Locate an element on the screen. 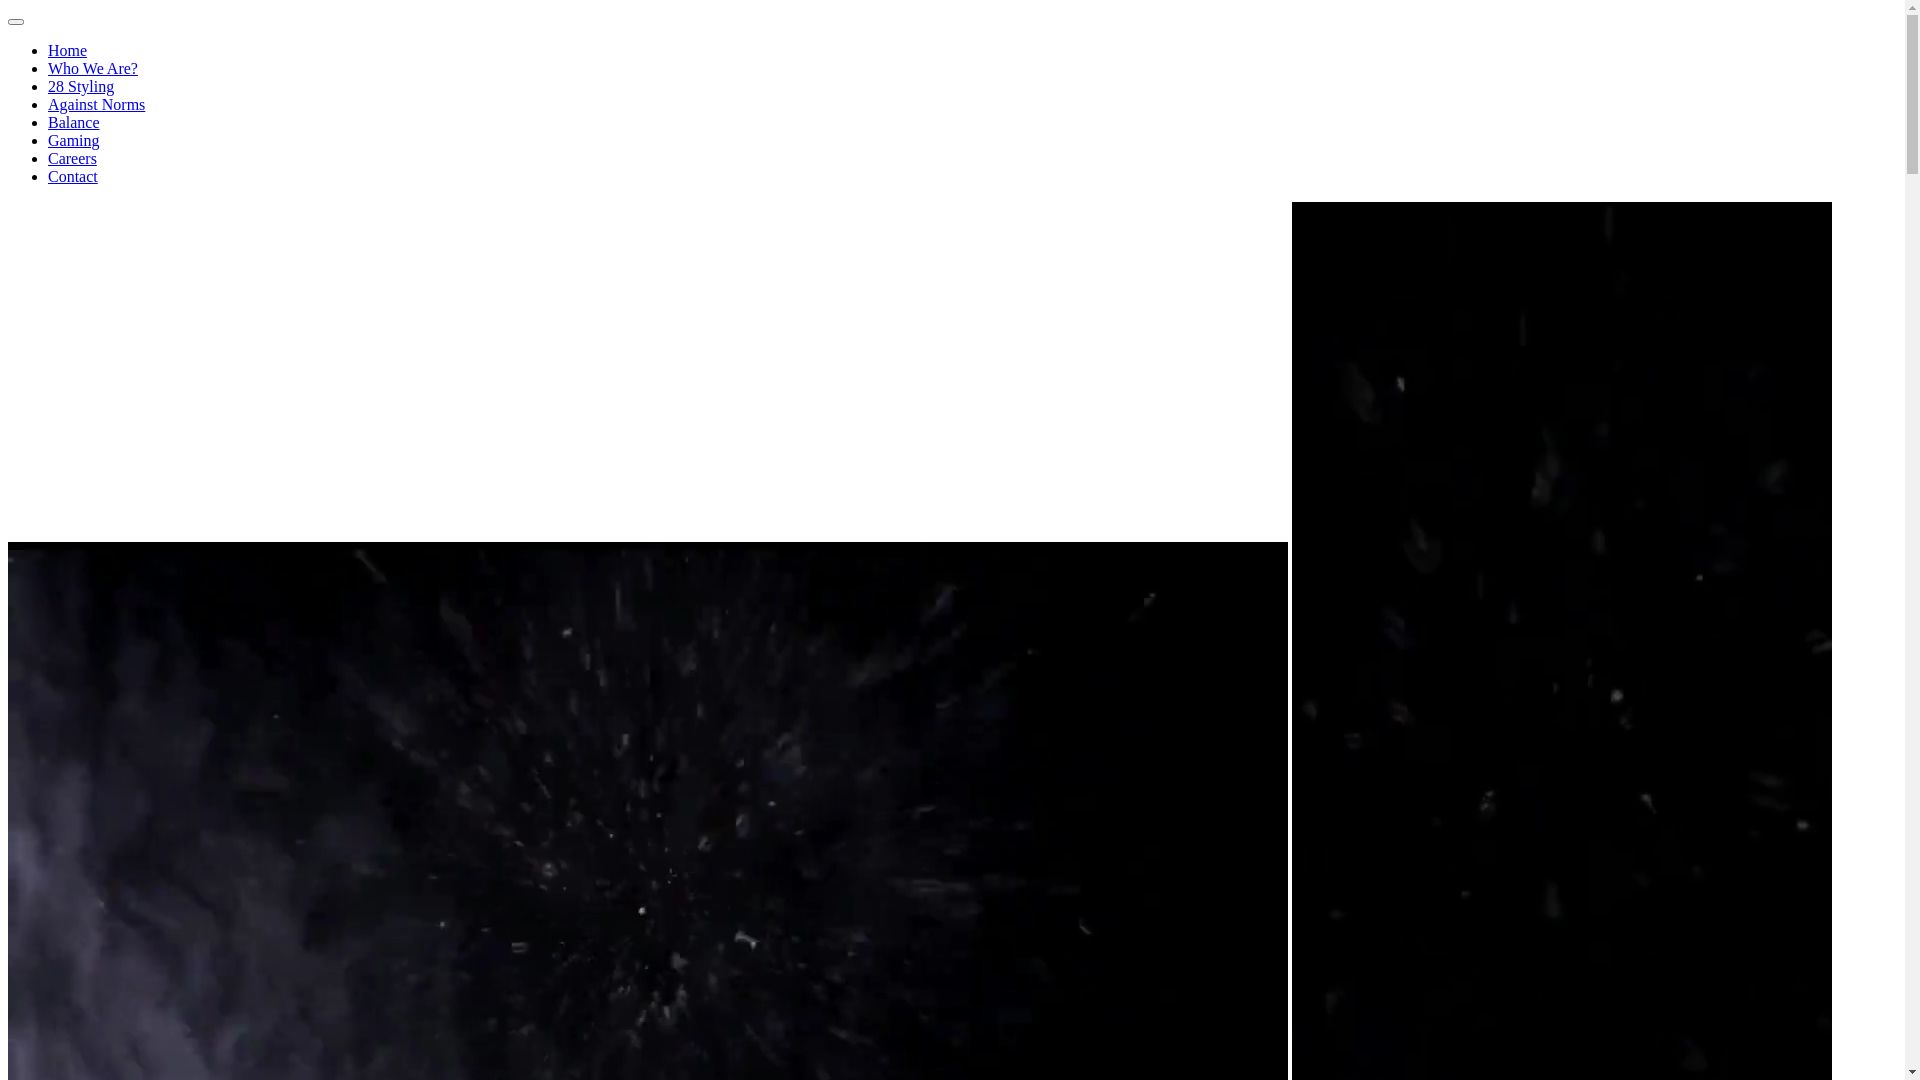 The image size is (1920, 1080). Careers is located at coordinates (72, 158).